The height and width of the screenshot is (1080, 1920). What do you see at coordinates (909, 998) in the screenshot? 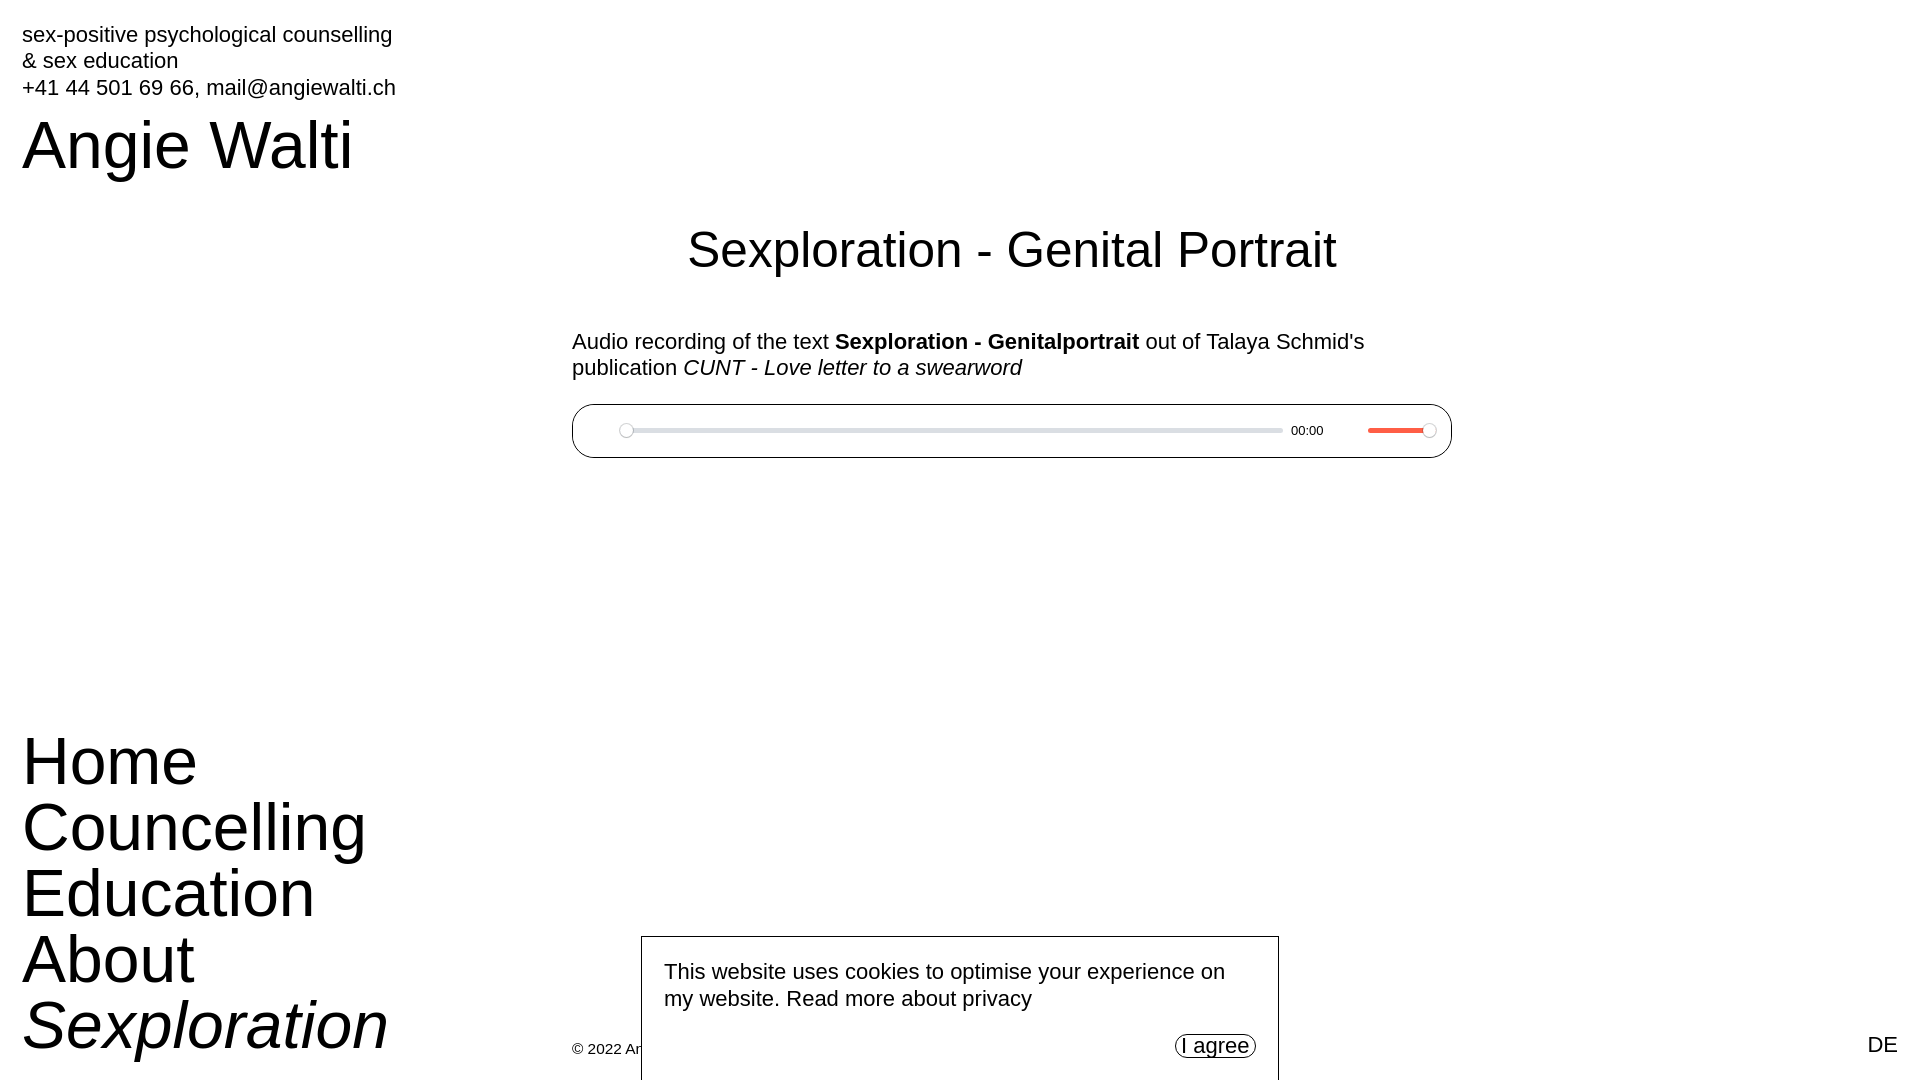
I see `Read more about privacy` at bounding box center [909, 998].